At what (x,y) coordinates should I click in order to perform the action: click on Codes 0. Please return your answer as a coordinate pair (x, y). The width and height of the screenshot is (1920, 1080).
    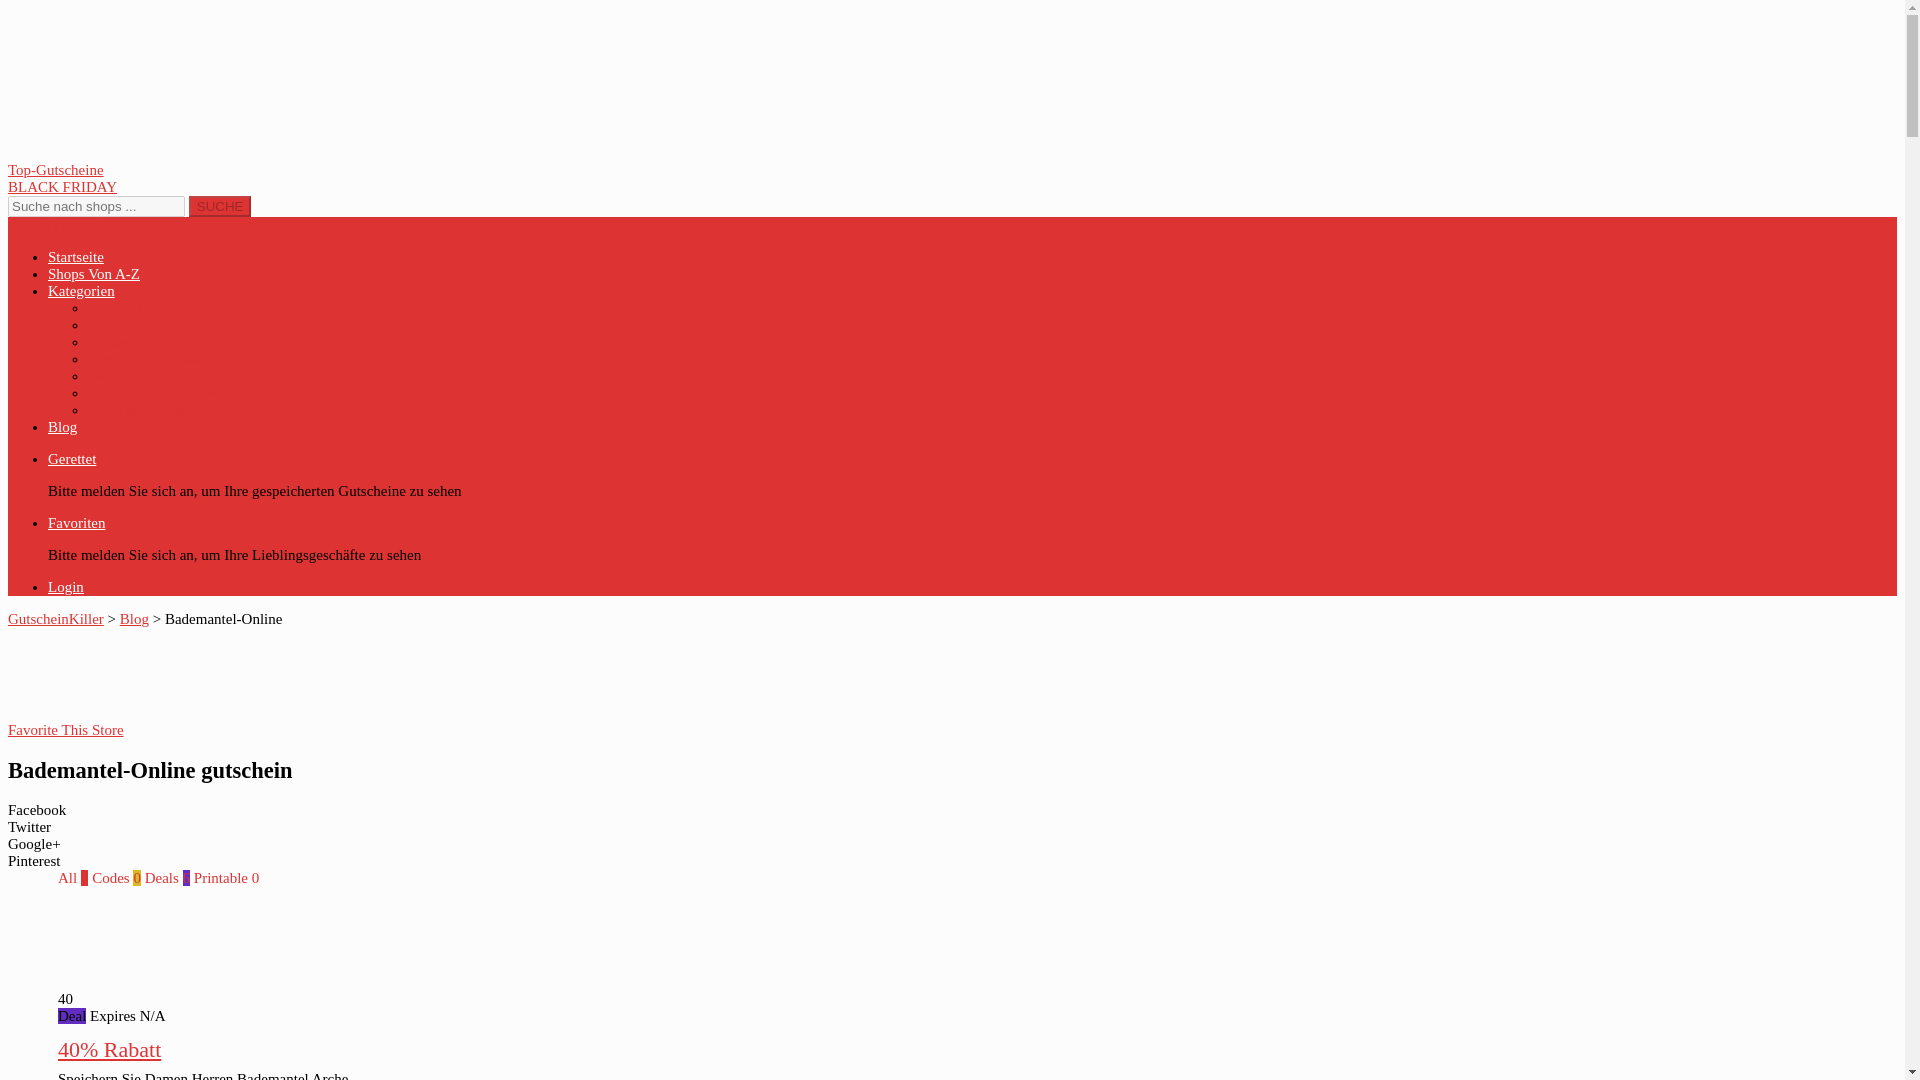
    Looking at the image, I should click on (116, 878).